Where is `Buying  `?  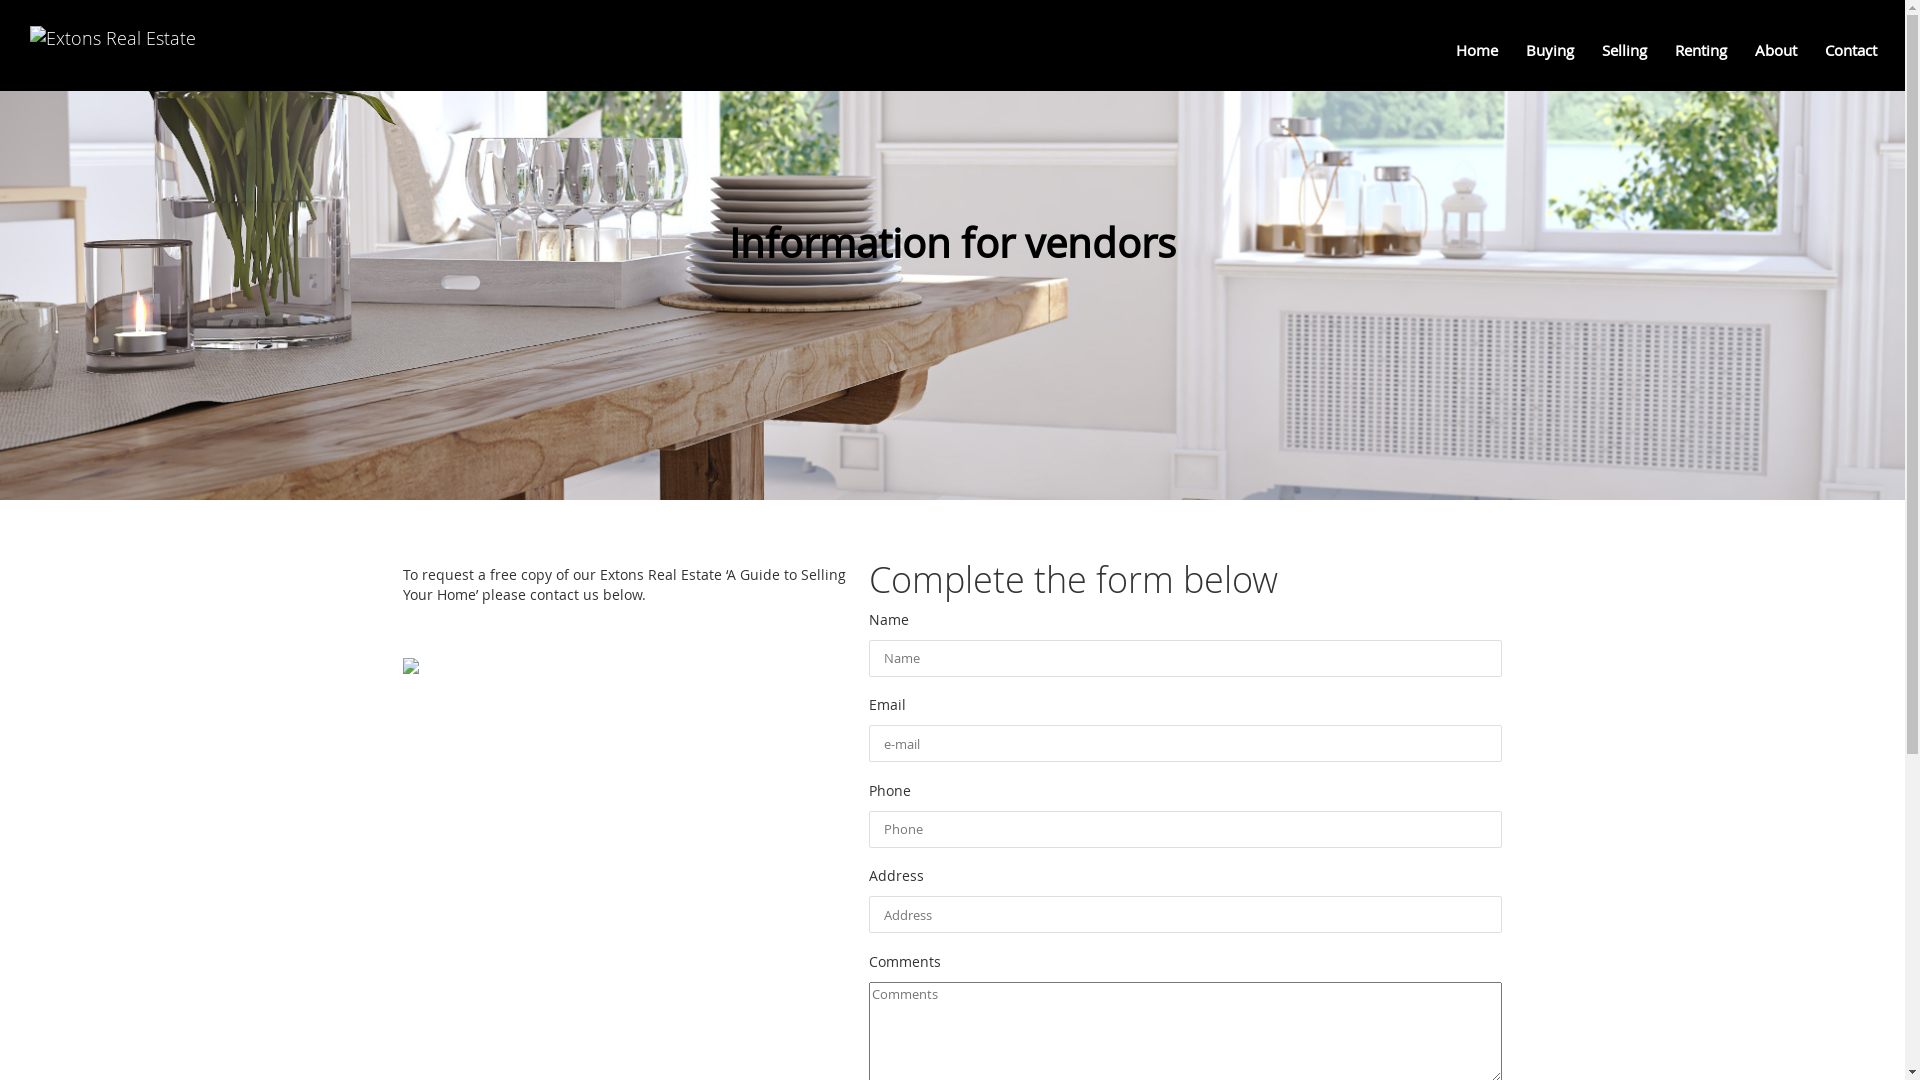
Buying   is located at coordinates (1554, 56).